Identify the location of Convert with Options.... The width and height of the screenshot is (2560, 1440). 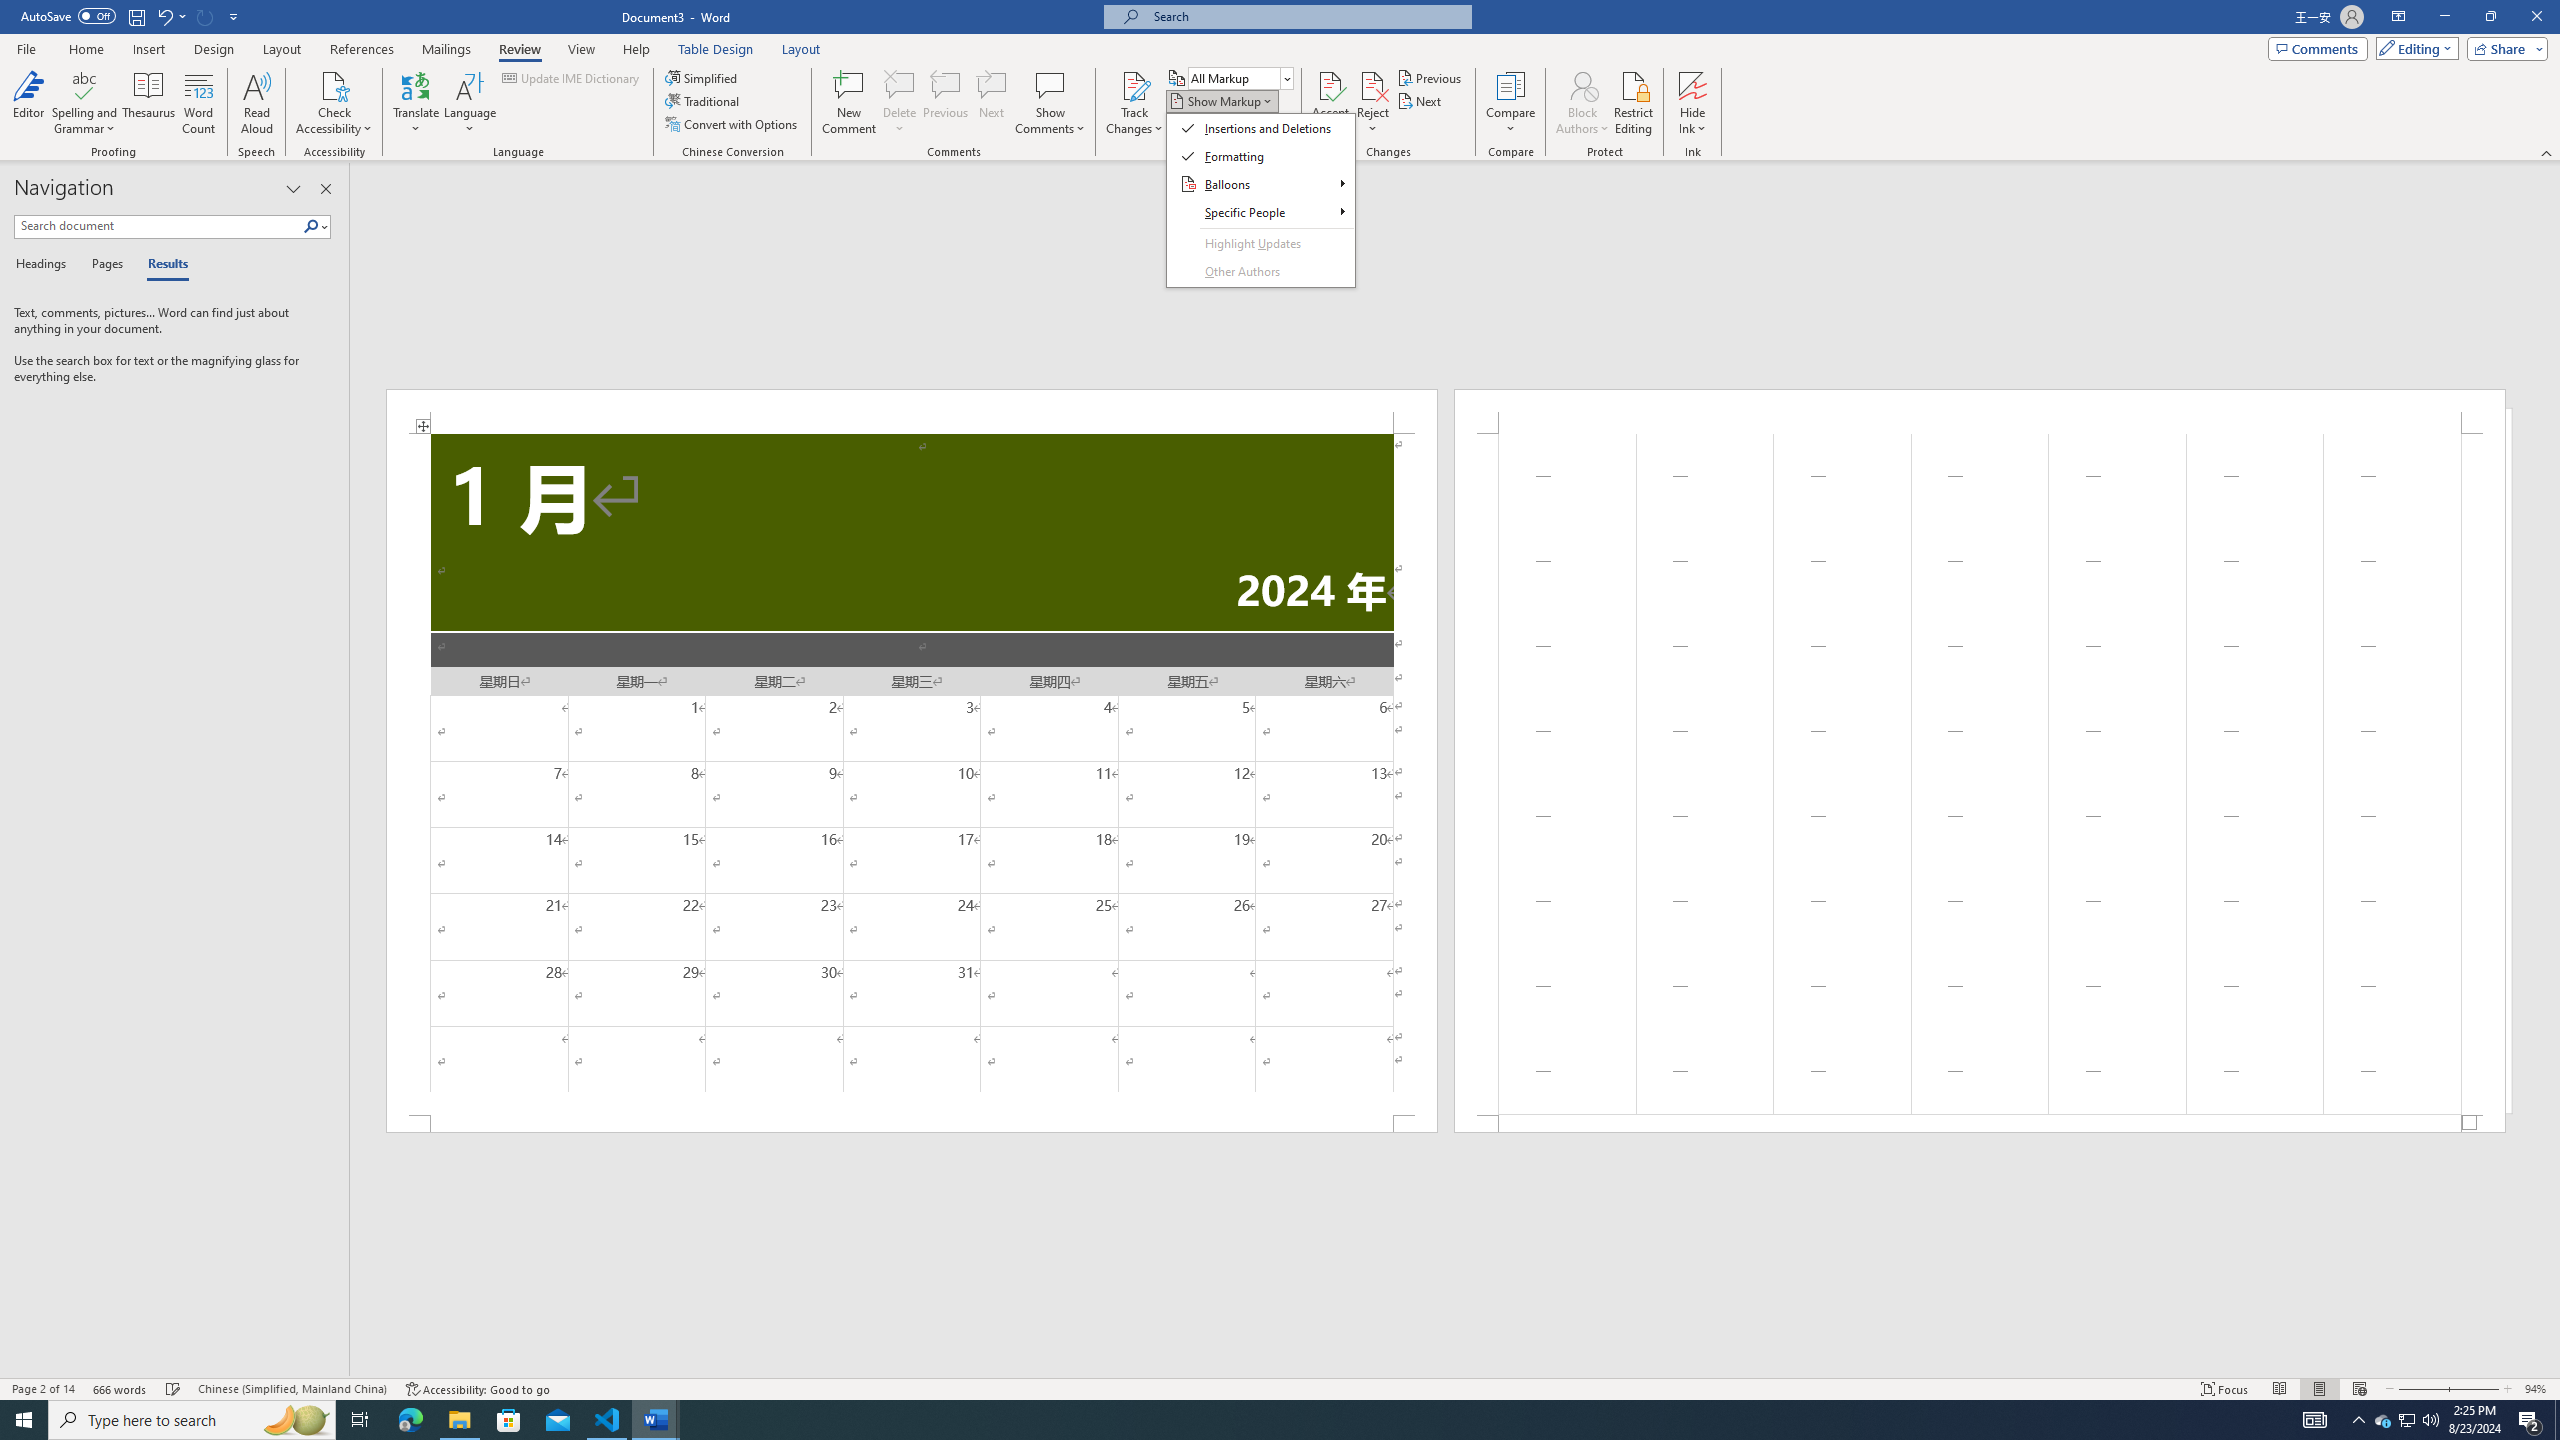
(733, 124).